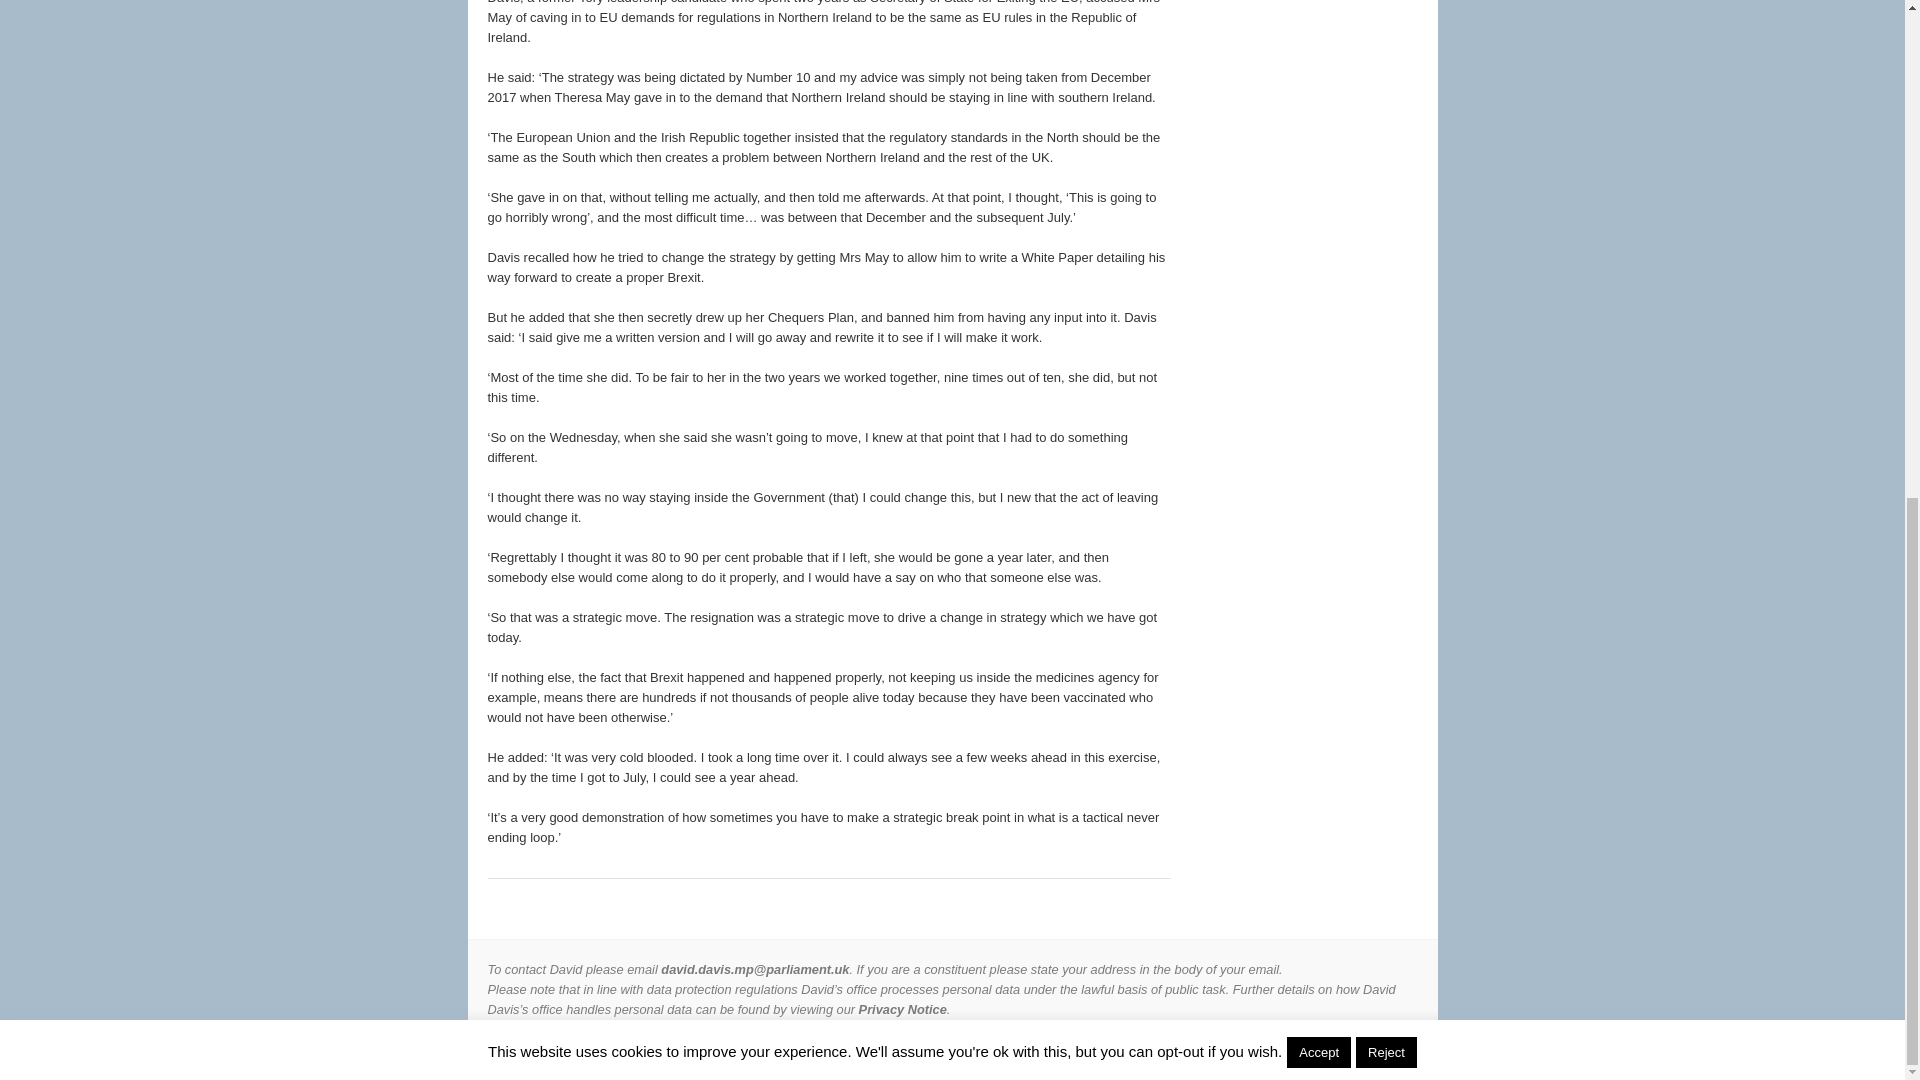  I want to click on Rt Hon David Davis MP, so click(603, 1050).